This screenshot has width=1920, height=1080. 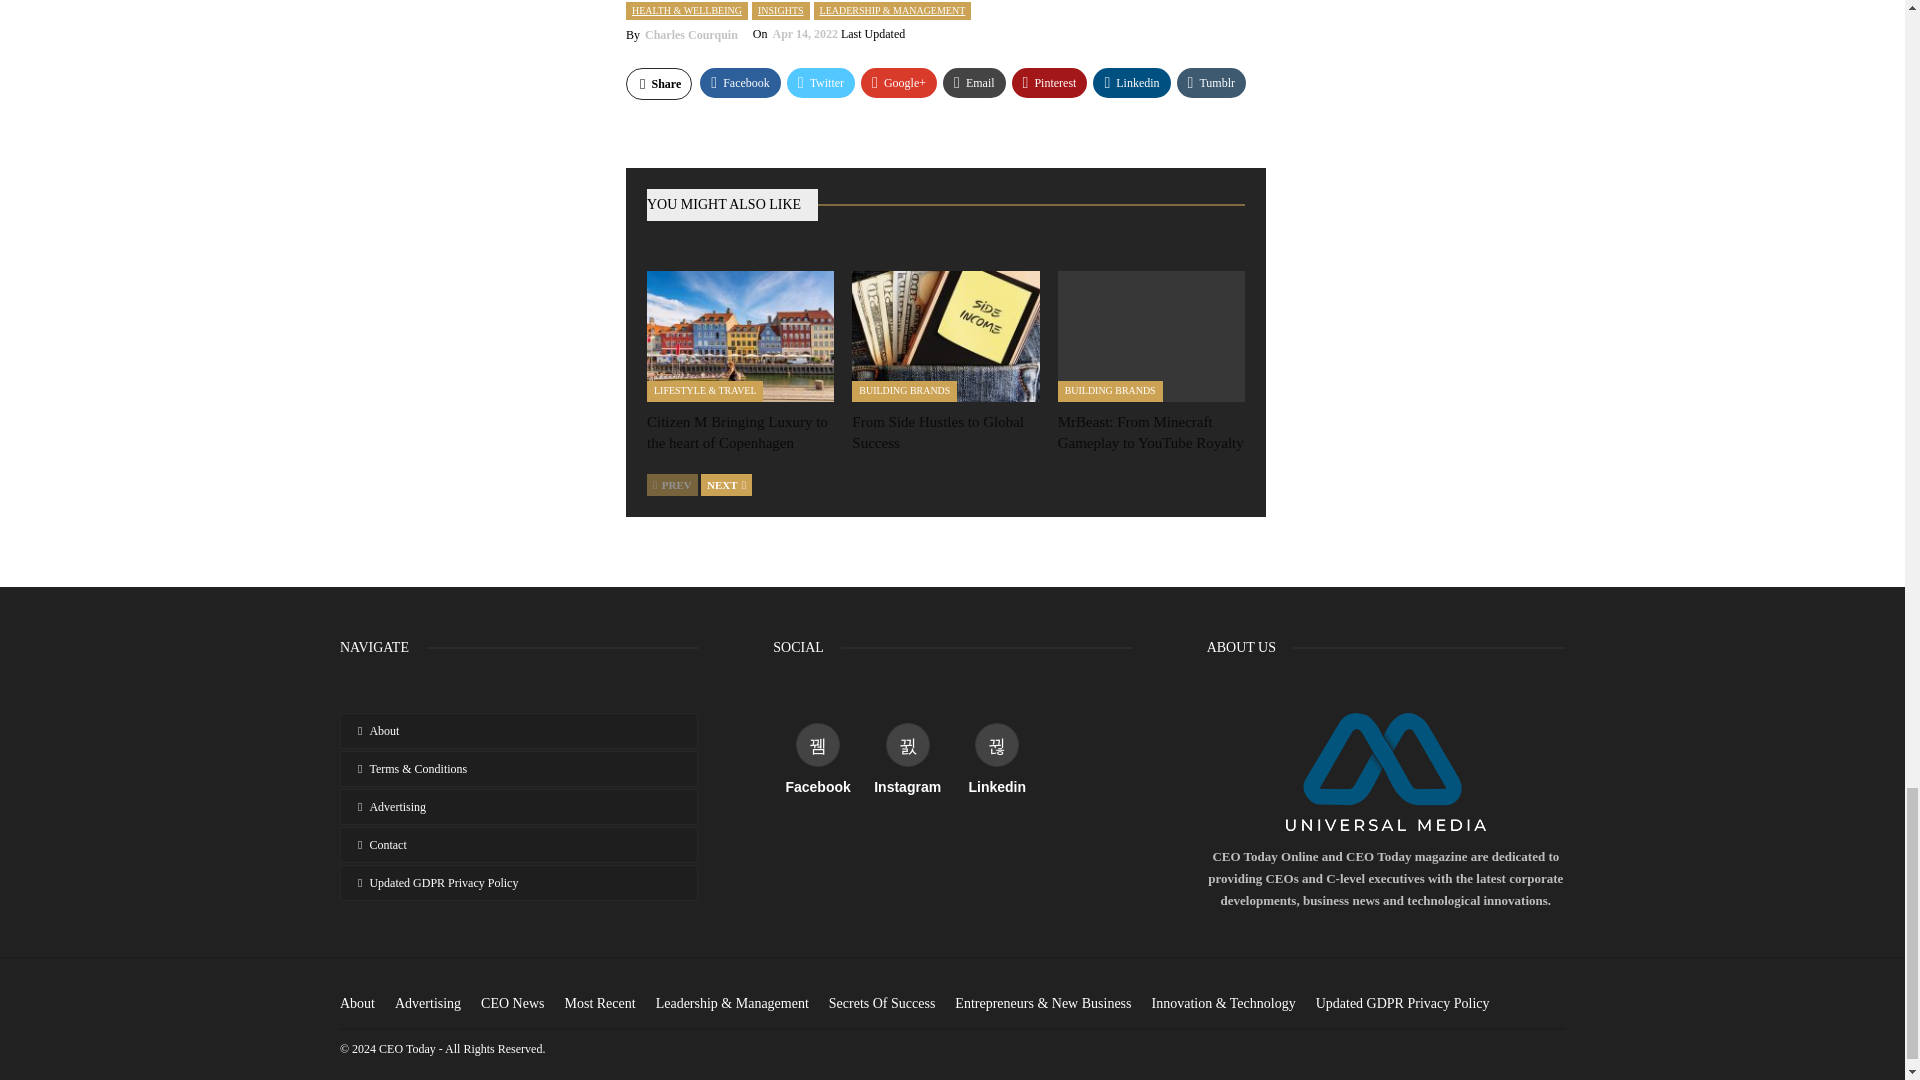 I want to click on MrBeast: From Minecraft Gameplay to YouTube Royalty, so click(x=1150, y=336).